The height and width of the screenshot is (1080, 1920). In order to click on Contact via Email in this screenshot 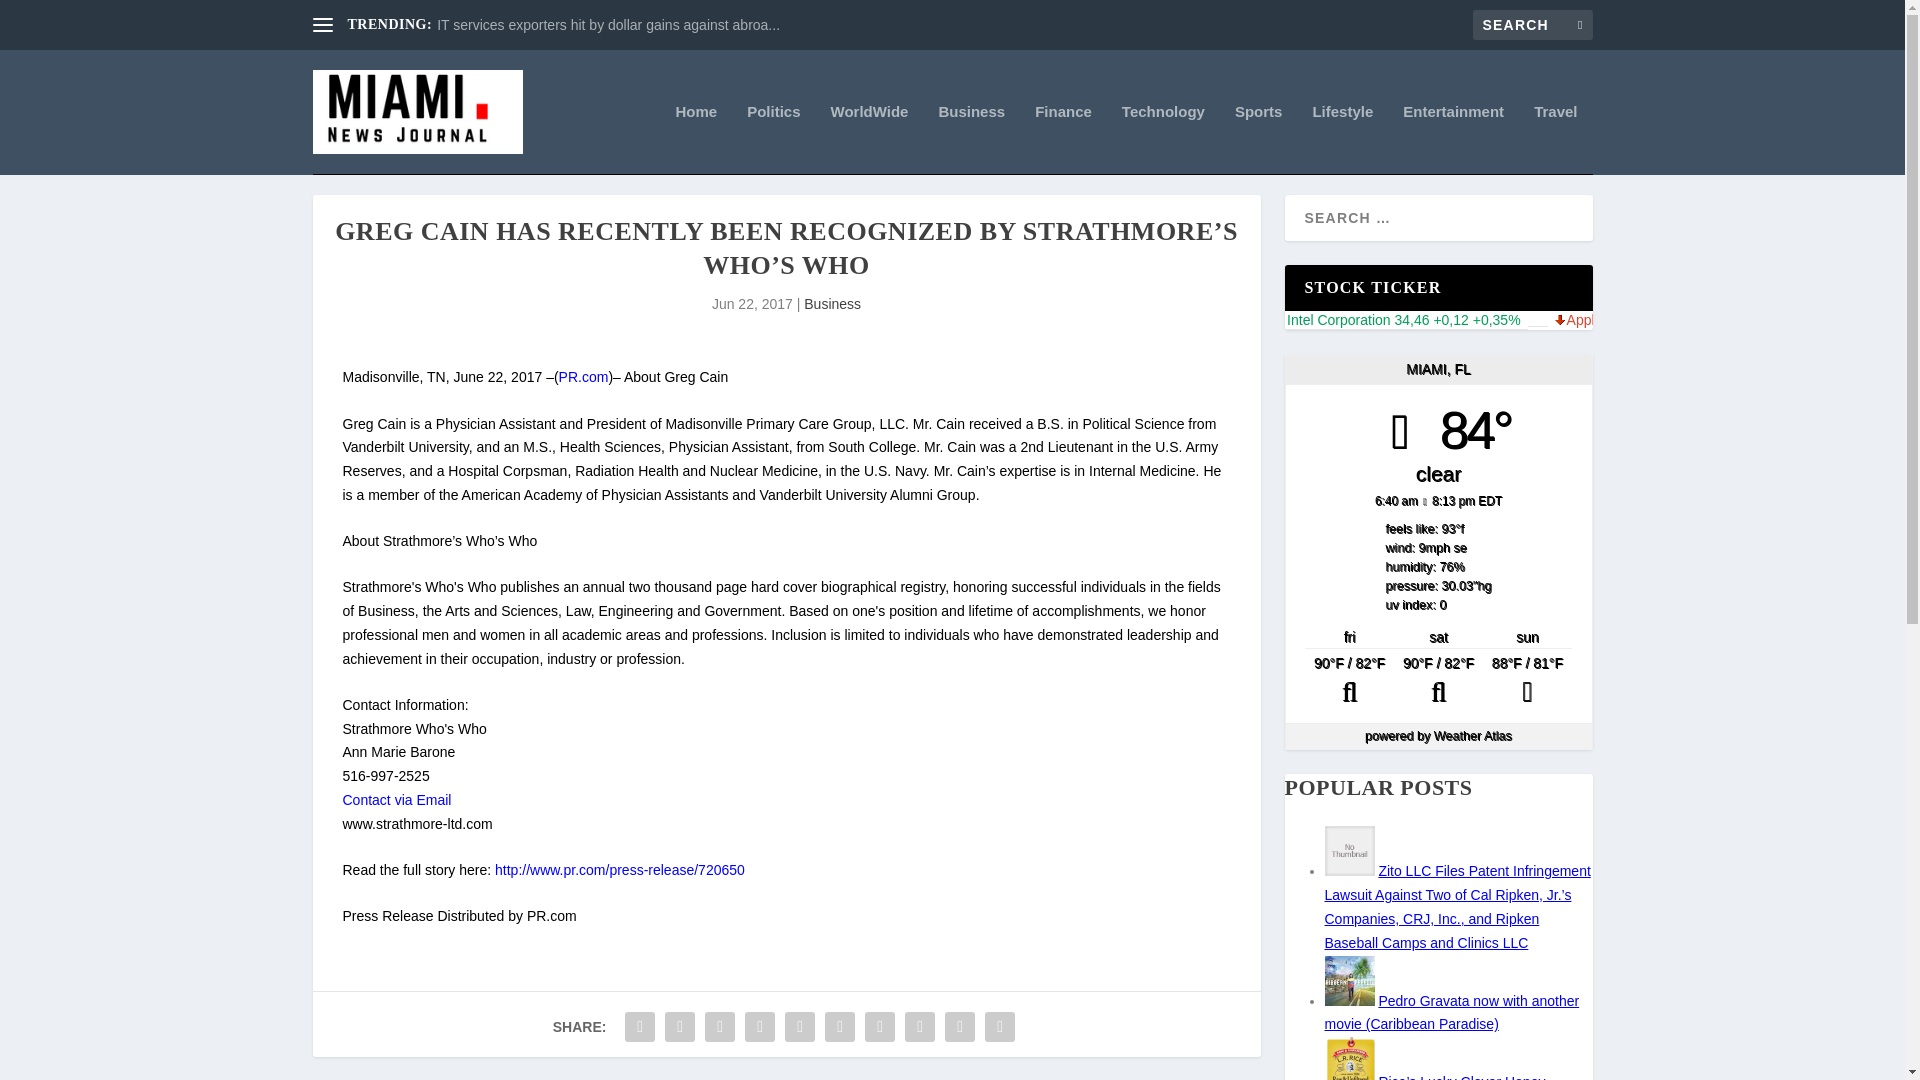, I will do `click(396, 799)`.